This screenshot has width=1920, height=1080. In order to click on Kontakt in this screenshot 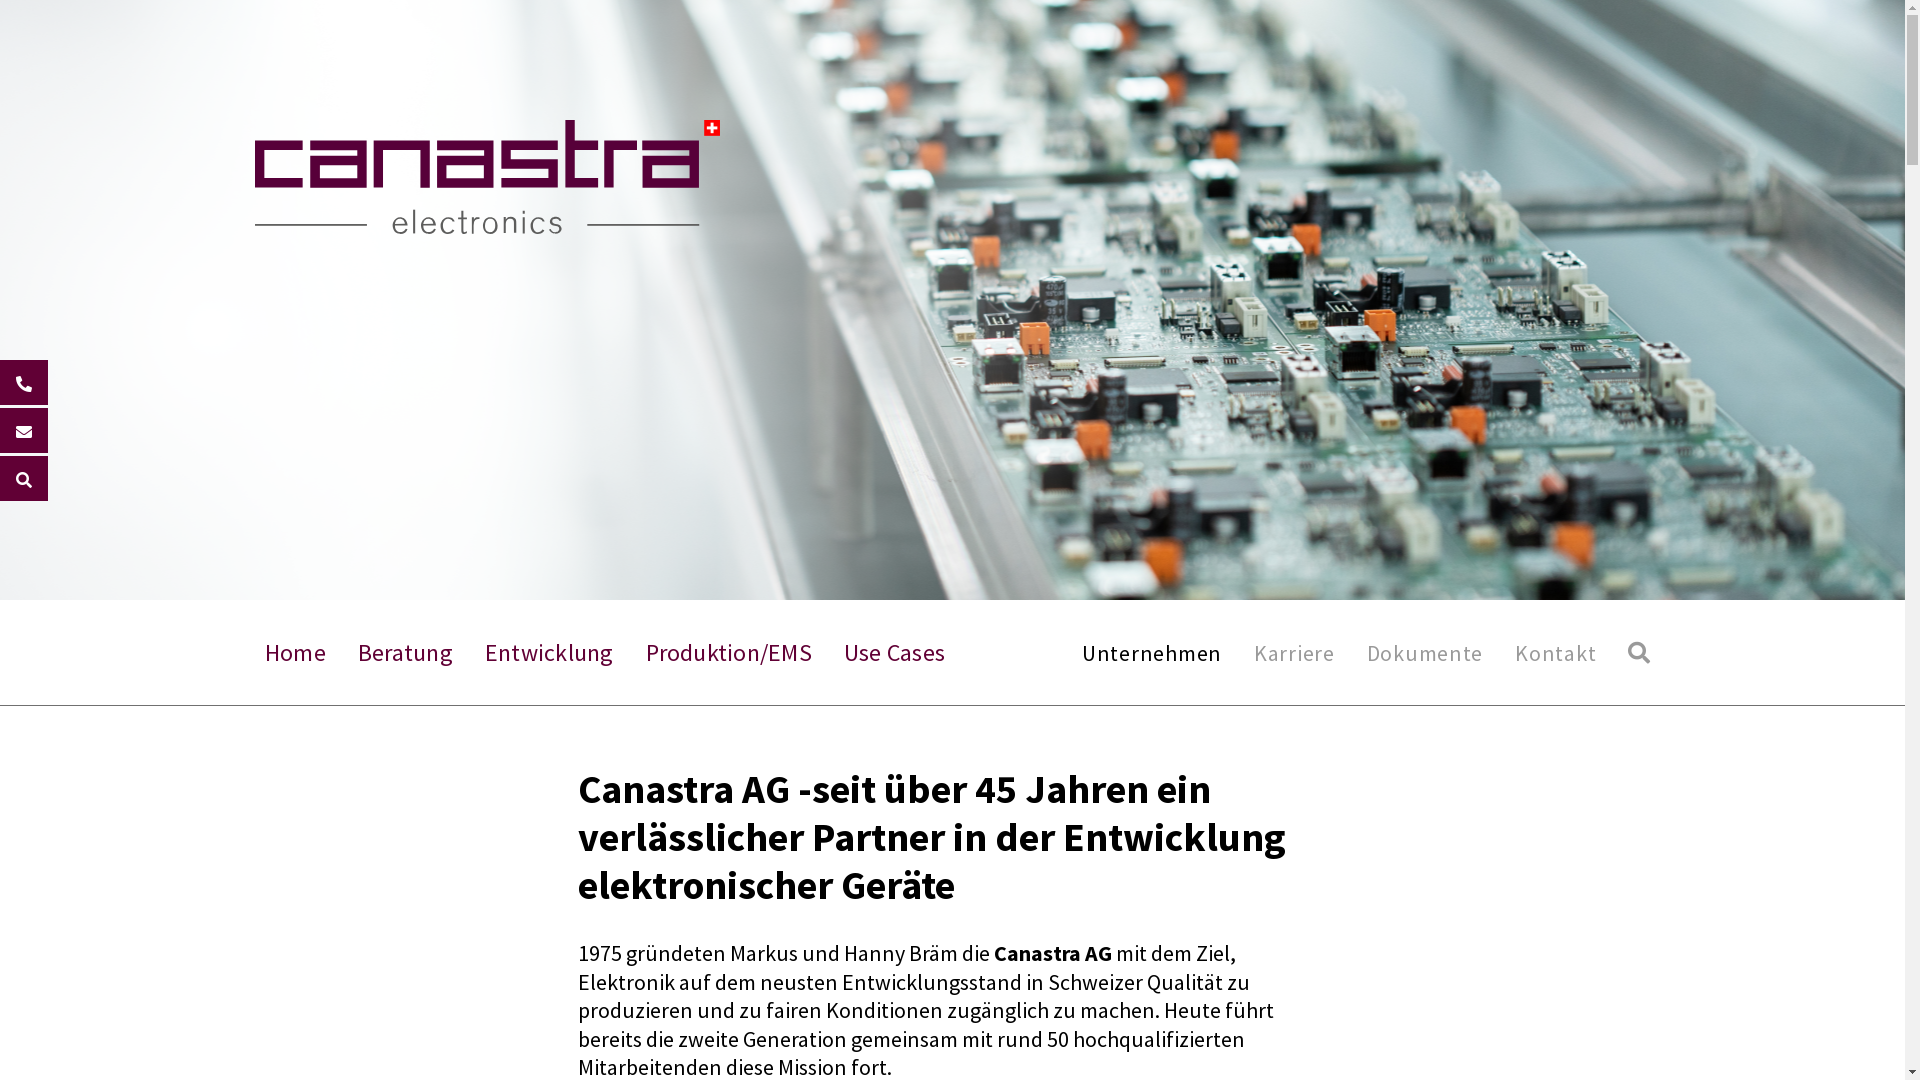, I will do `click(1556, 653)`.